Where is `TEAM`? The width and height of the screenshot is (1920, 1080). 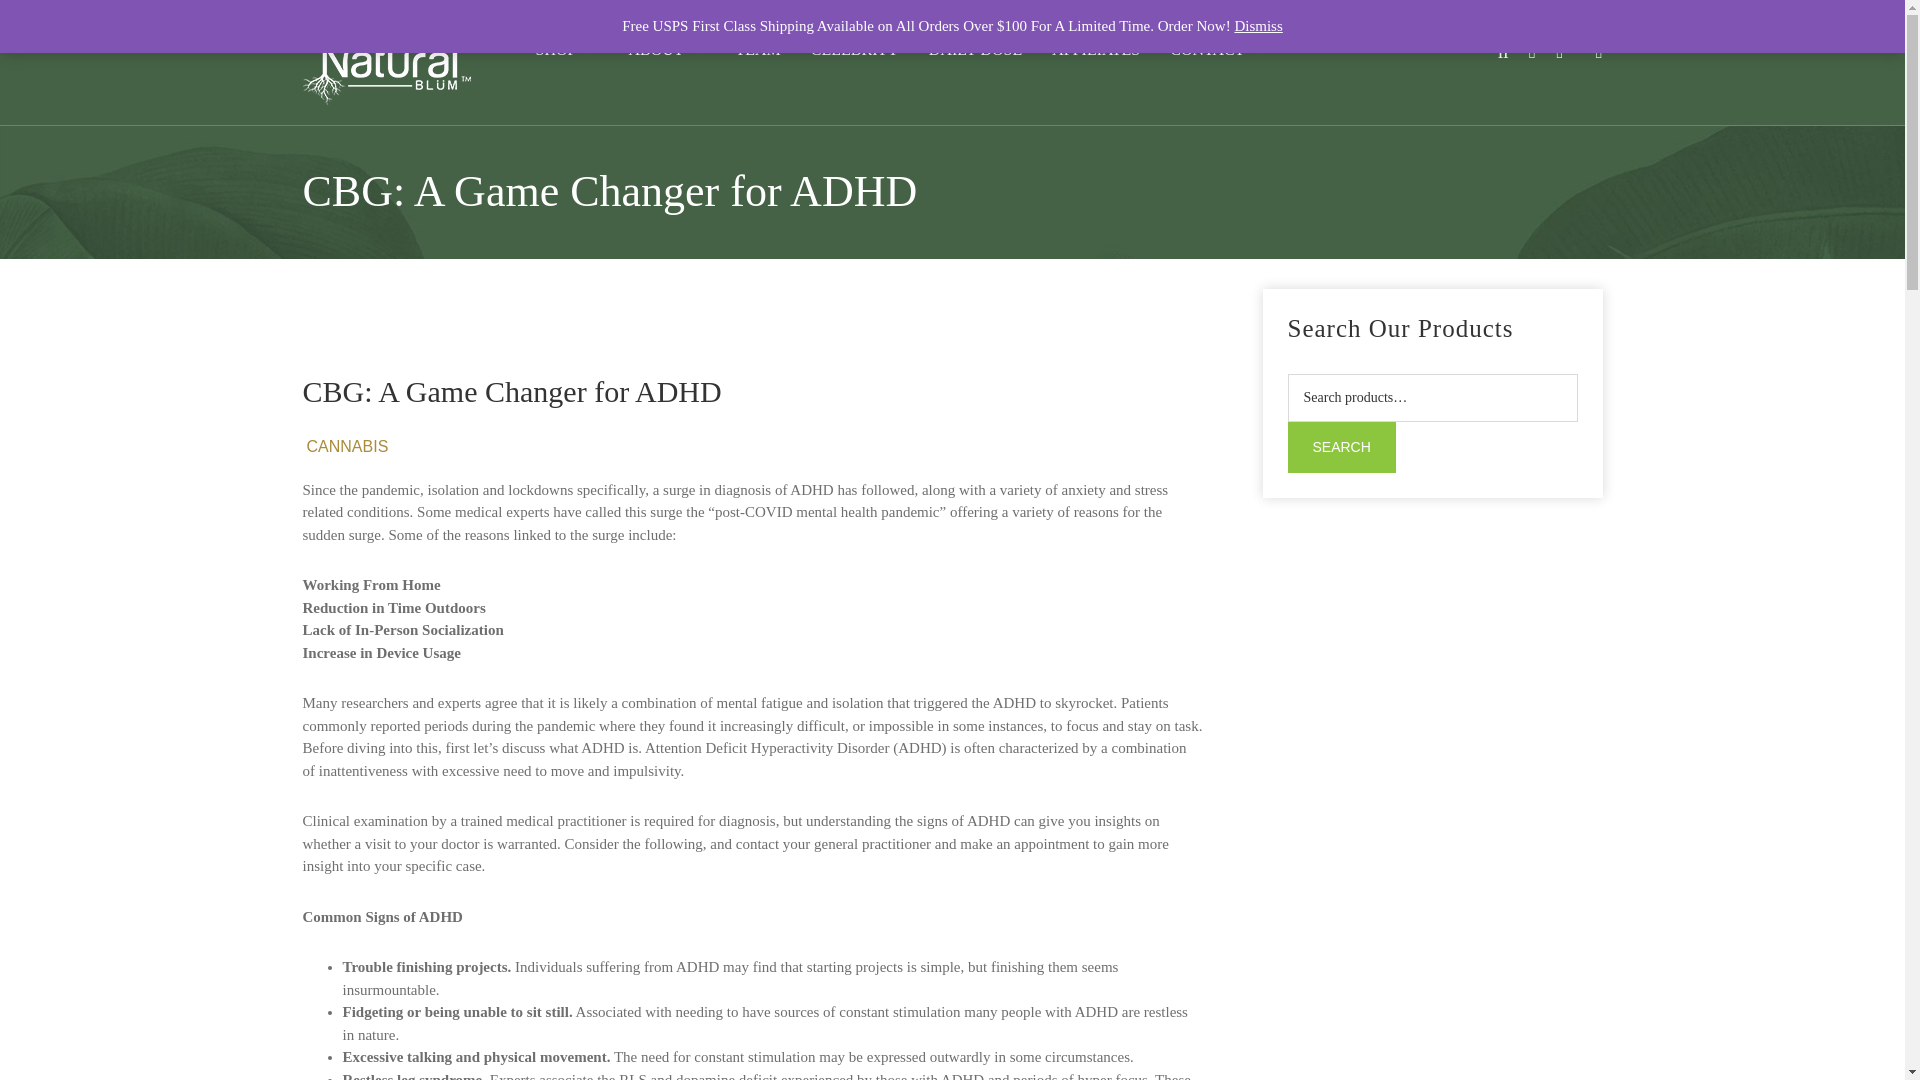 TEAM is located at coordinates (758, 50).